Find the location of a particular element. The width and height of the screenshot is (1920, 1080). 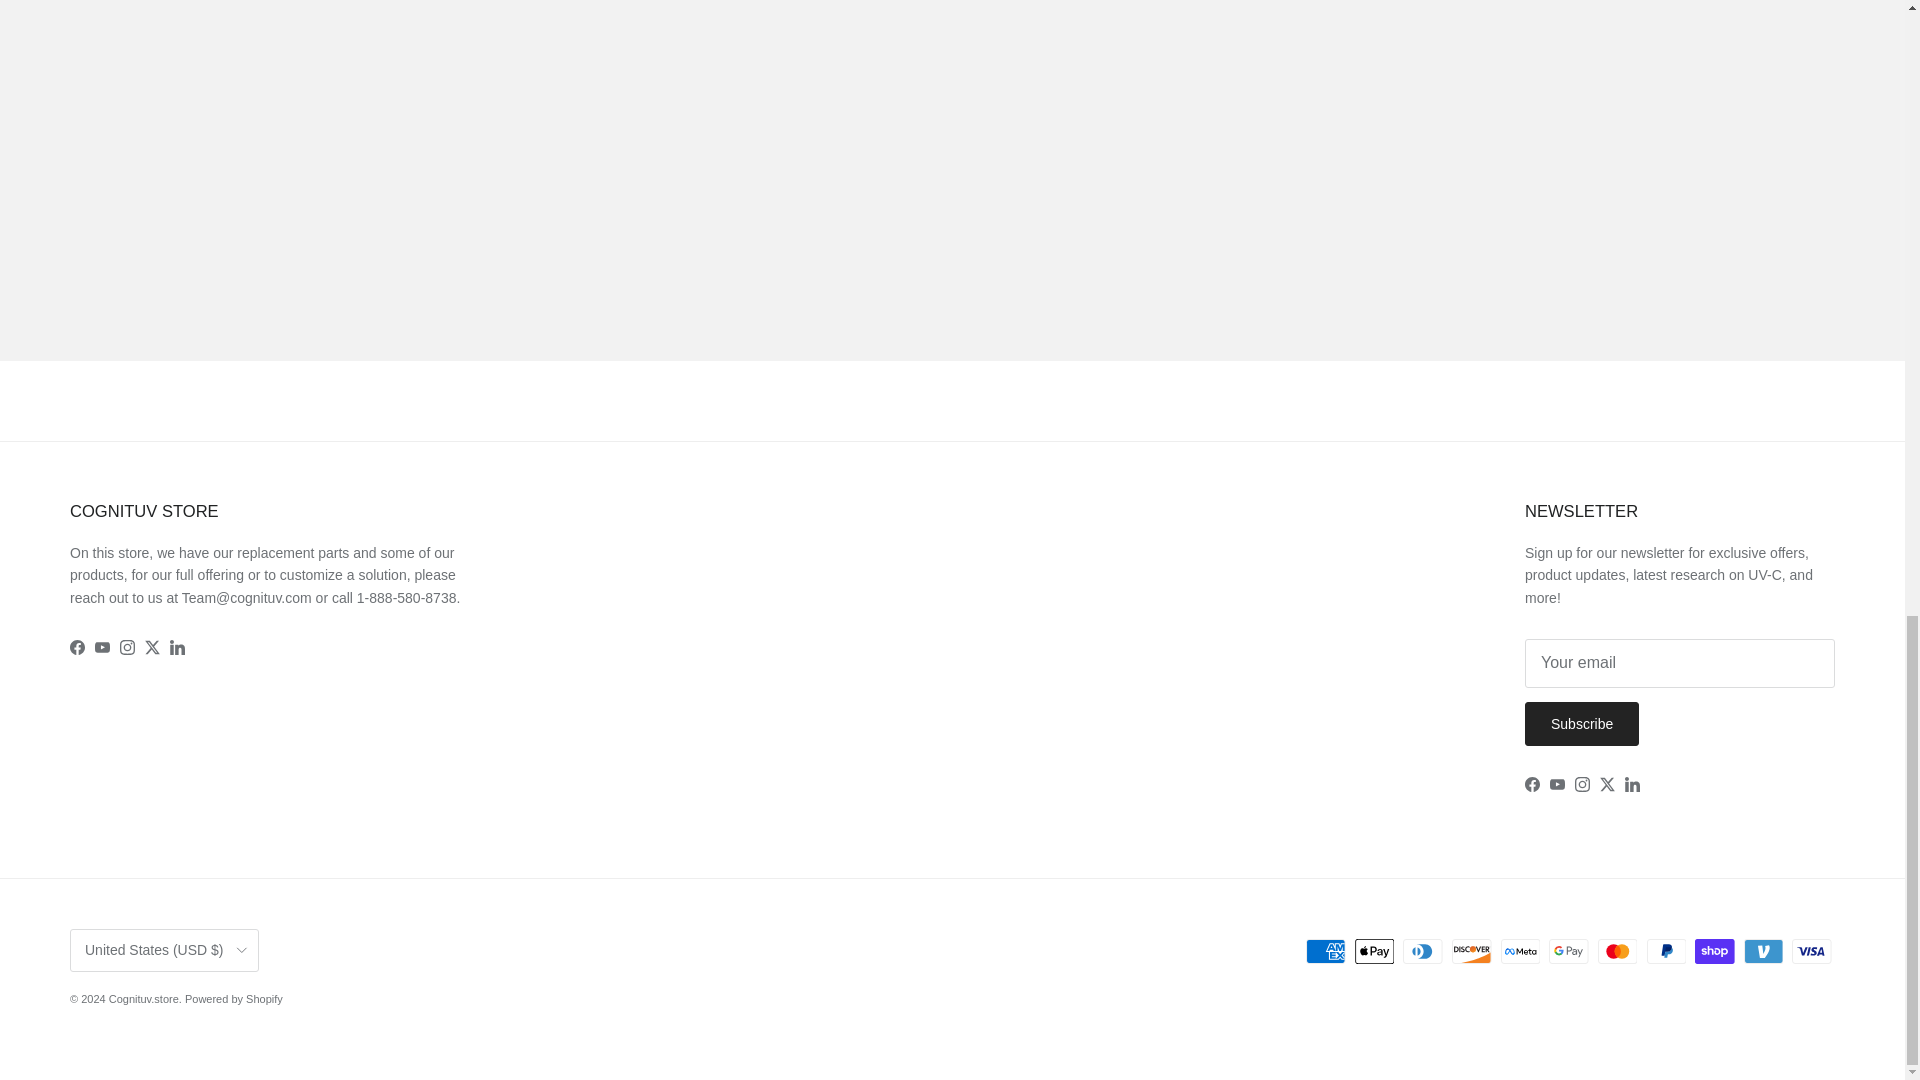

PayPal is located at coordinates (1665, 951).